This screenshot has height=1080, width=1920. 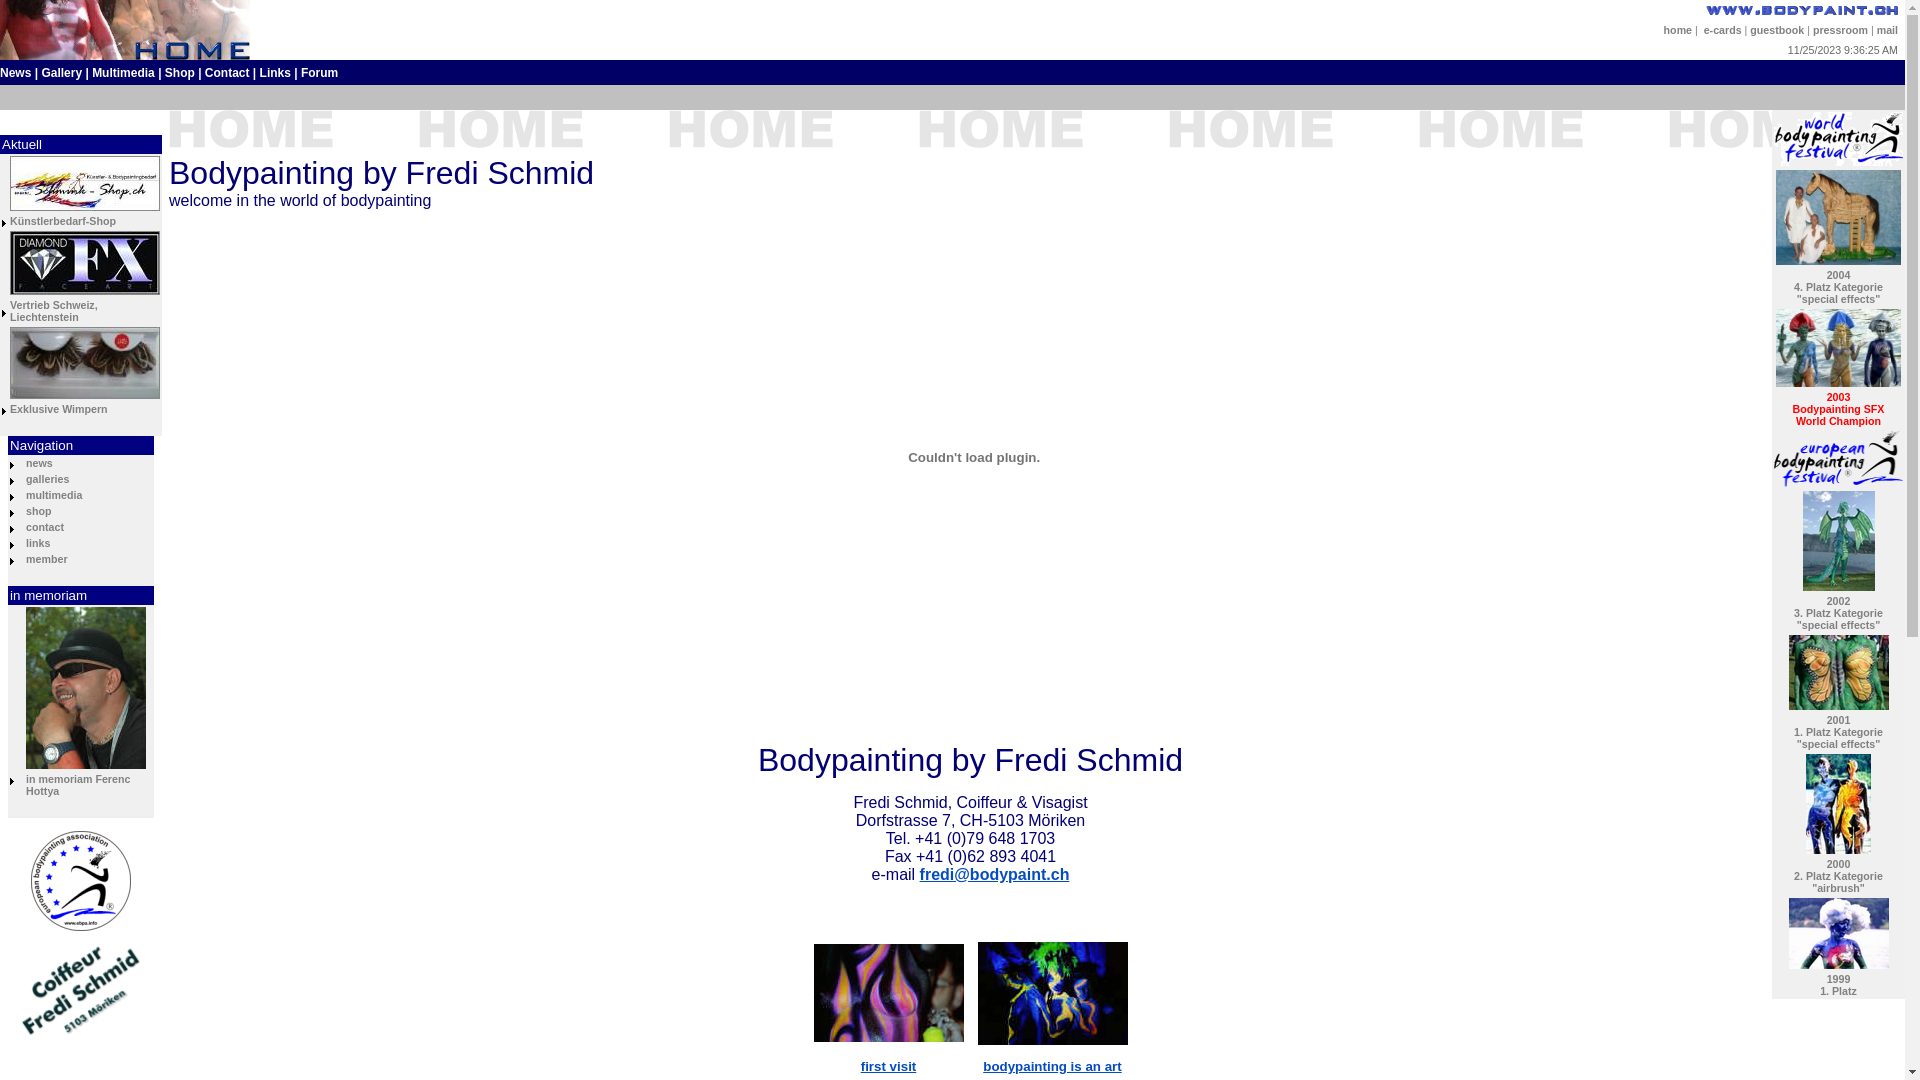 I want to click on contact, so click(x=45, y=527).